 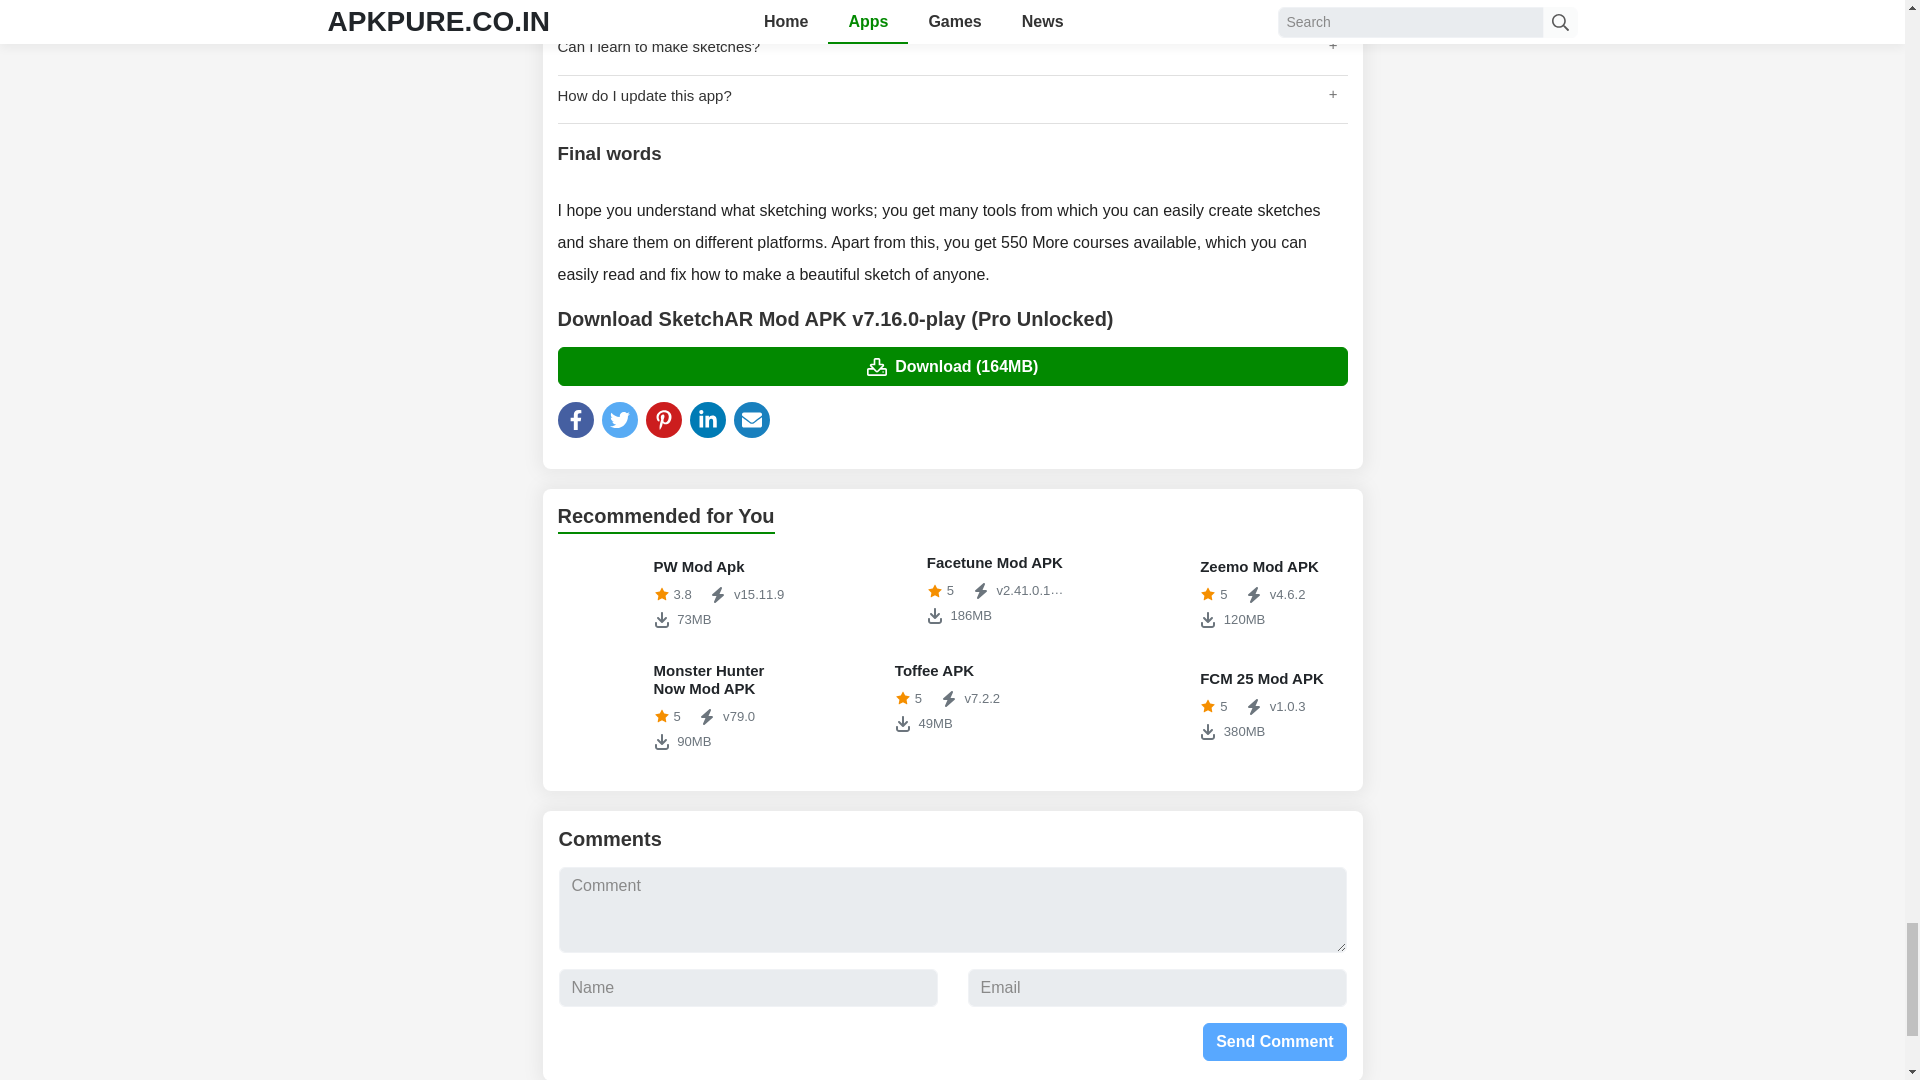 What do you see at coordinates (952, 698) in the screenshot?
I see ` Facetune Mod APK ` at bounding box center [952, 698].